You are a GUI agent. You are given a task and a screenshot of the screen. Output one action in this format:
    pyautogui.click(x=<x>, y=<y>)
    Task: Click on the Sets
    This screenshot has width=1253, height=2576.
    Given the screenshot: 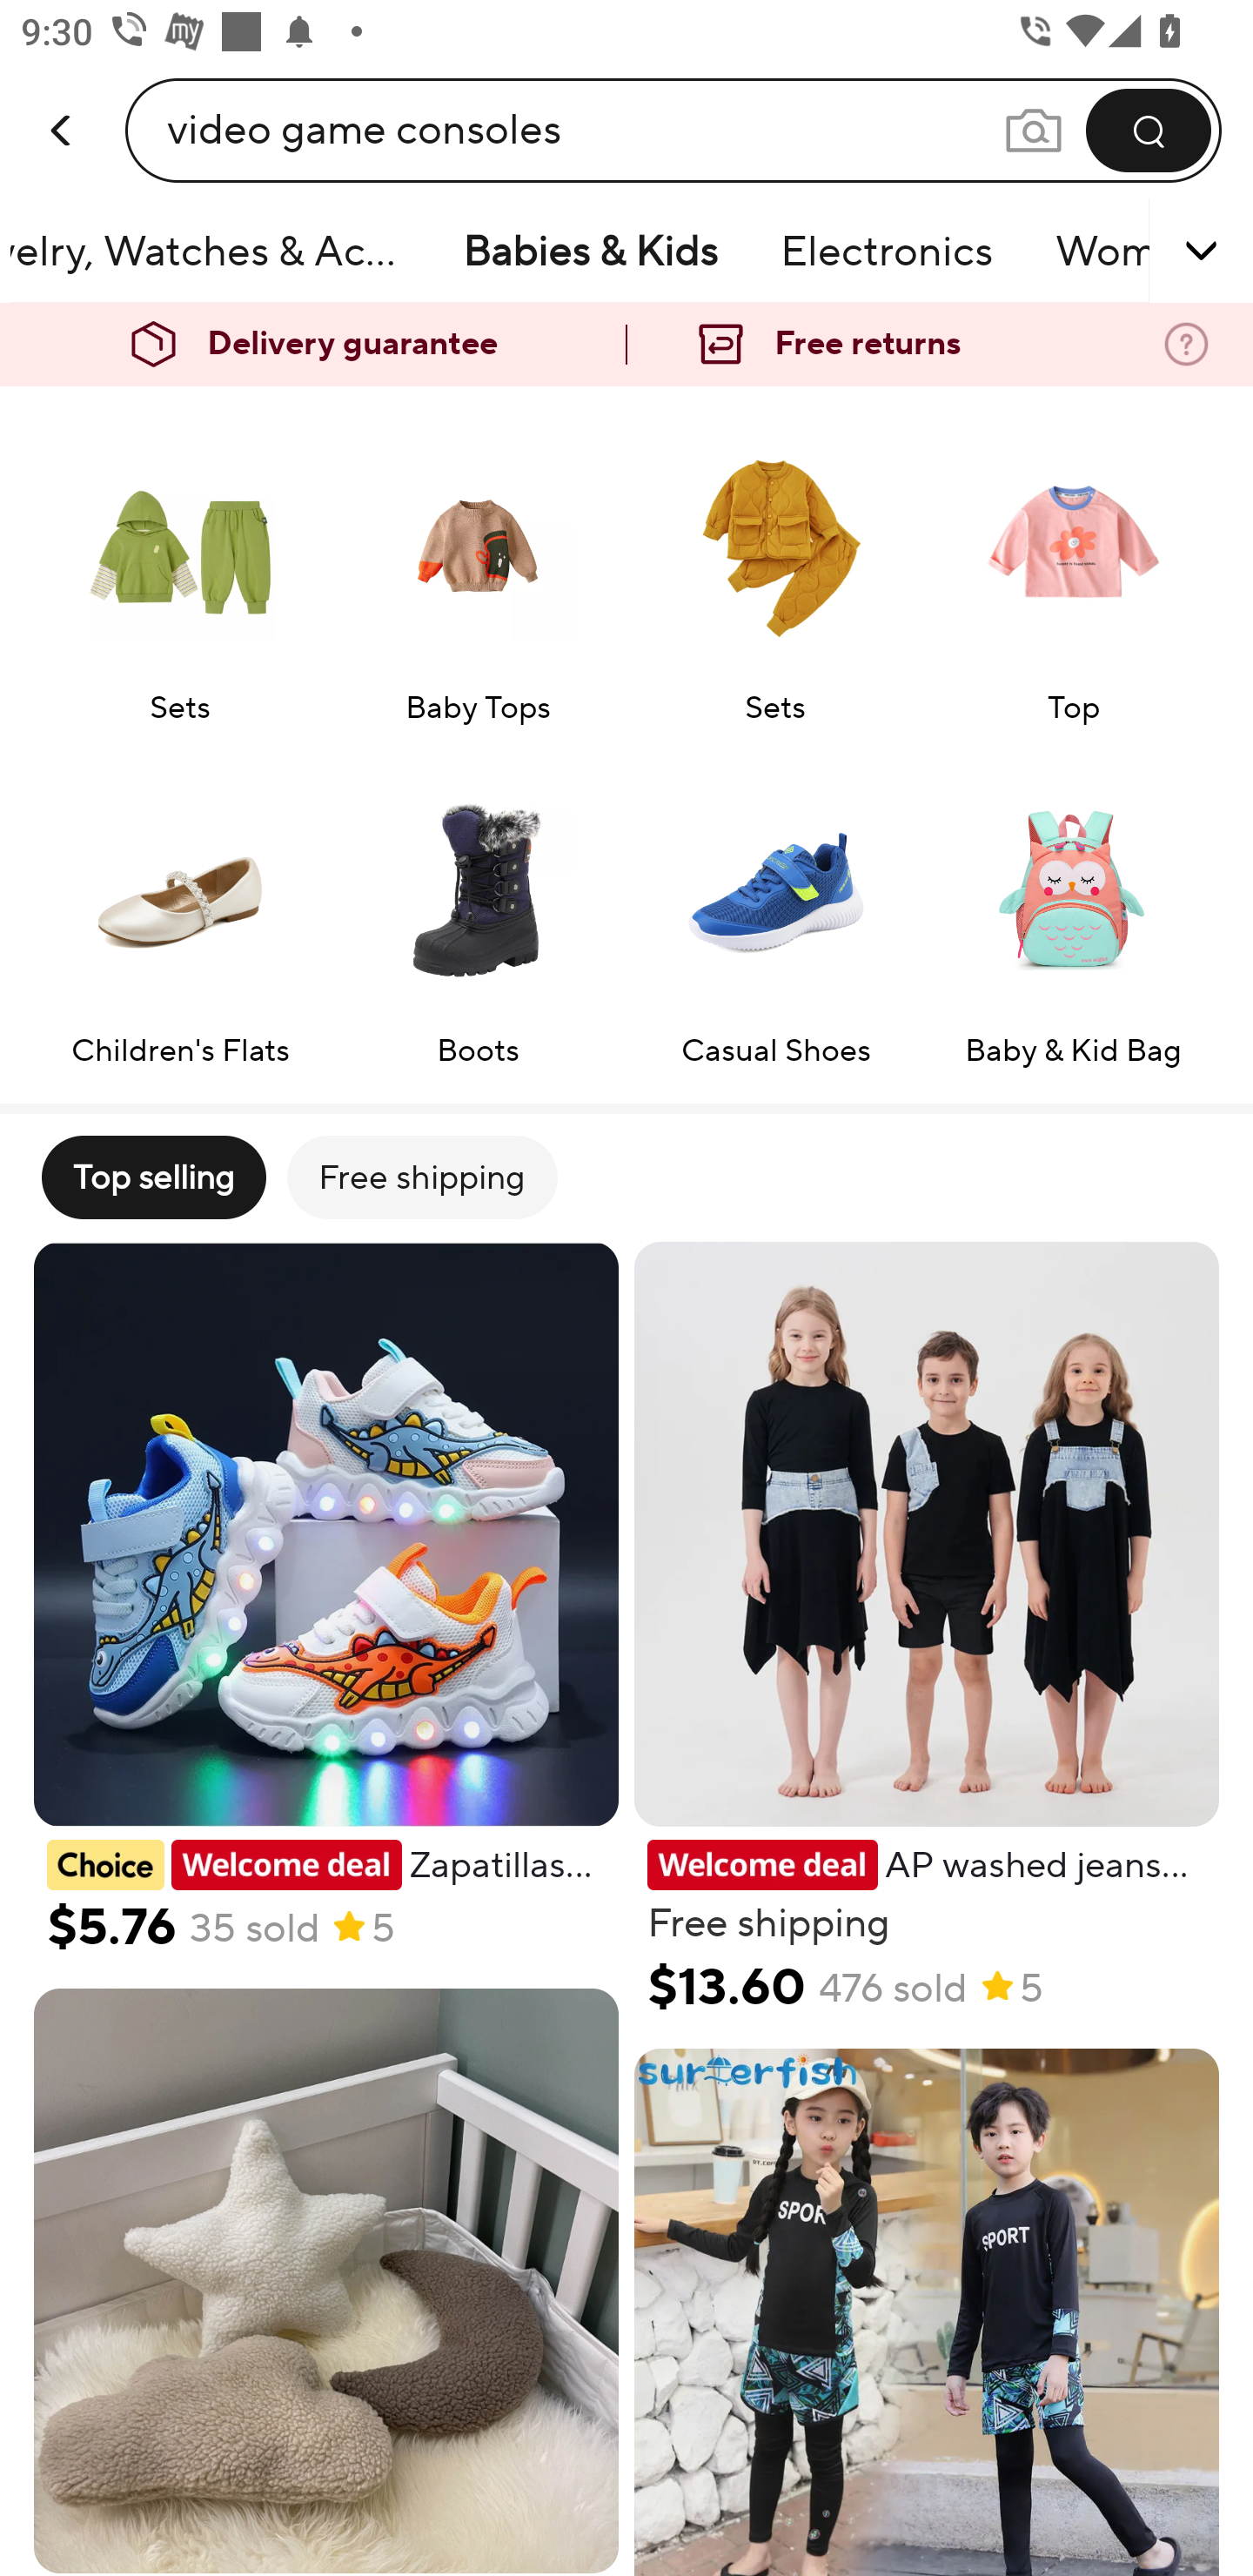 What is the action you would take?
    pyautogui.click(x=774, y=567)
    